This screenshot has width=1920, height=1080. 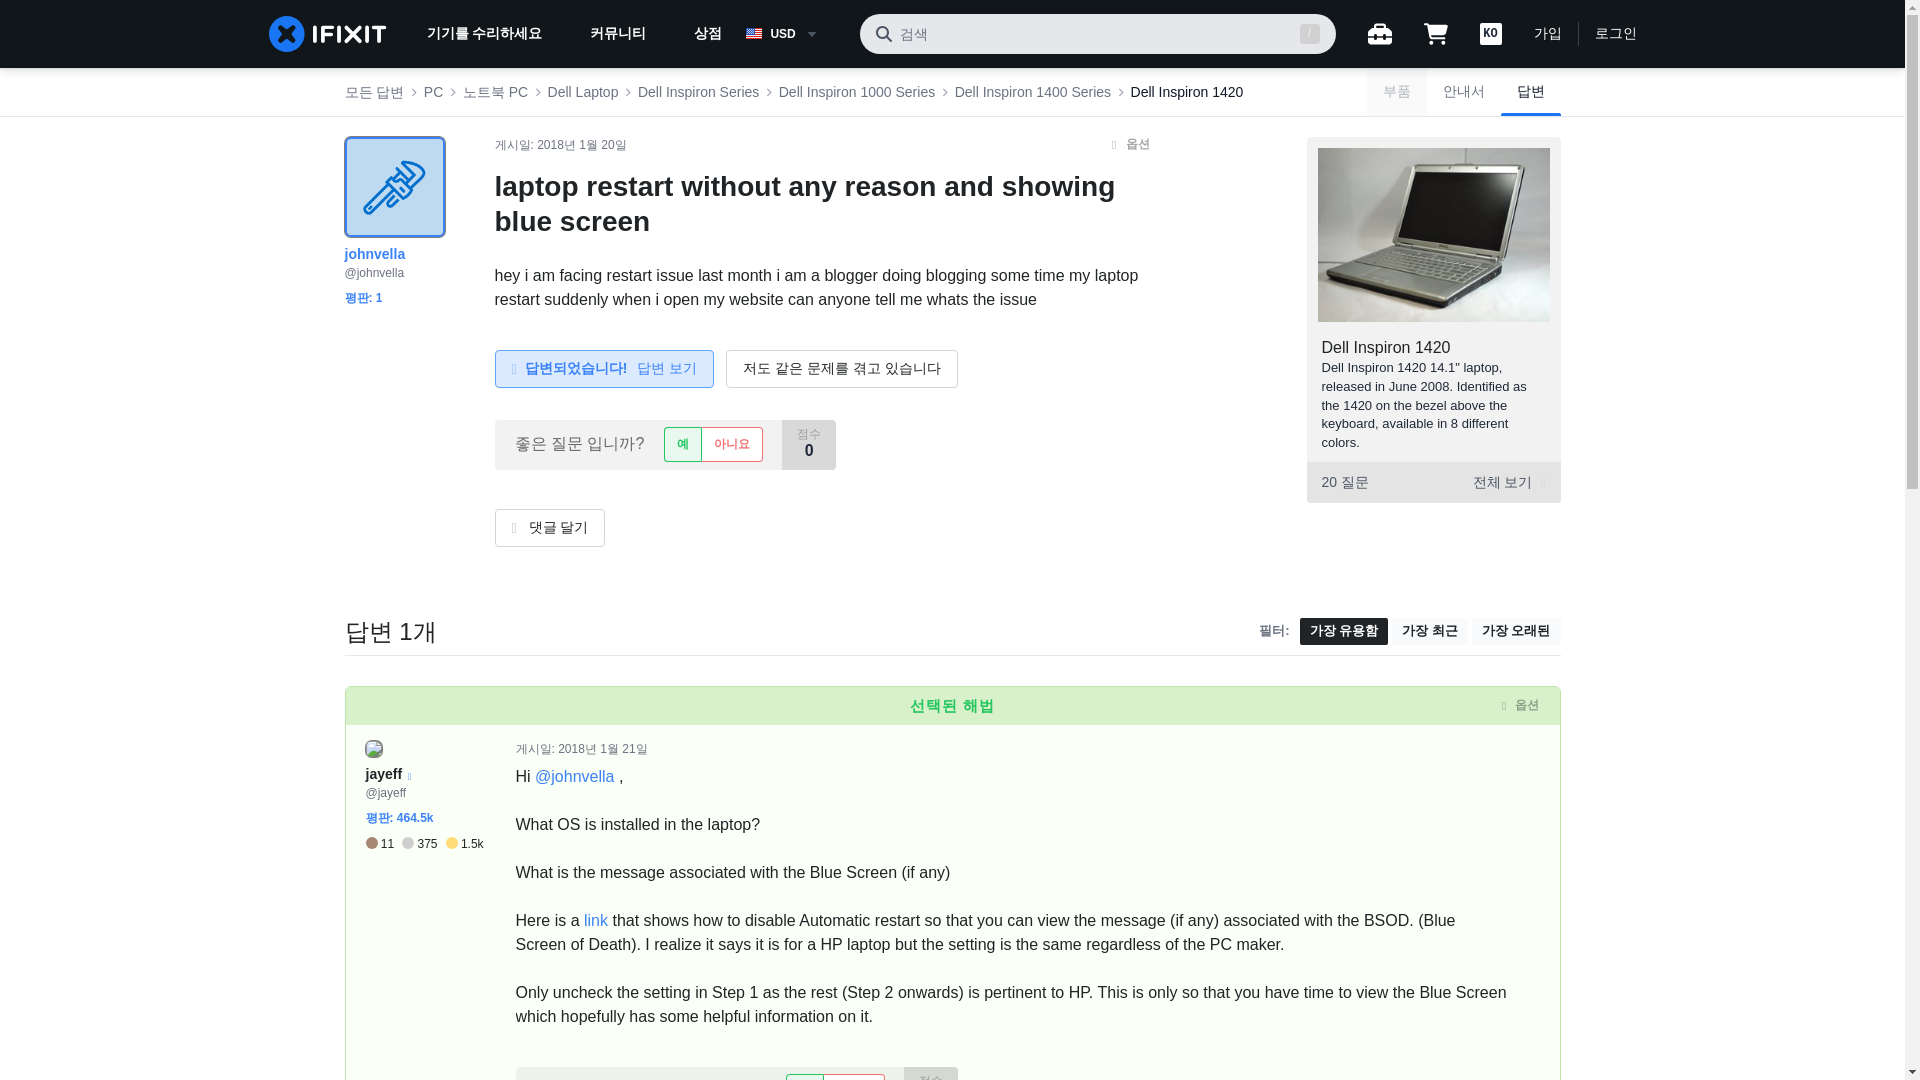 What do you see at coordinates (581, 145) in the screenshot?
I see `Sat, 20 Jan 2018 14:34:42 -0700` at bounding box center [581, 145].